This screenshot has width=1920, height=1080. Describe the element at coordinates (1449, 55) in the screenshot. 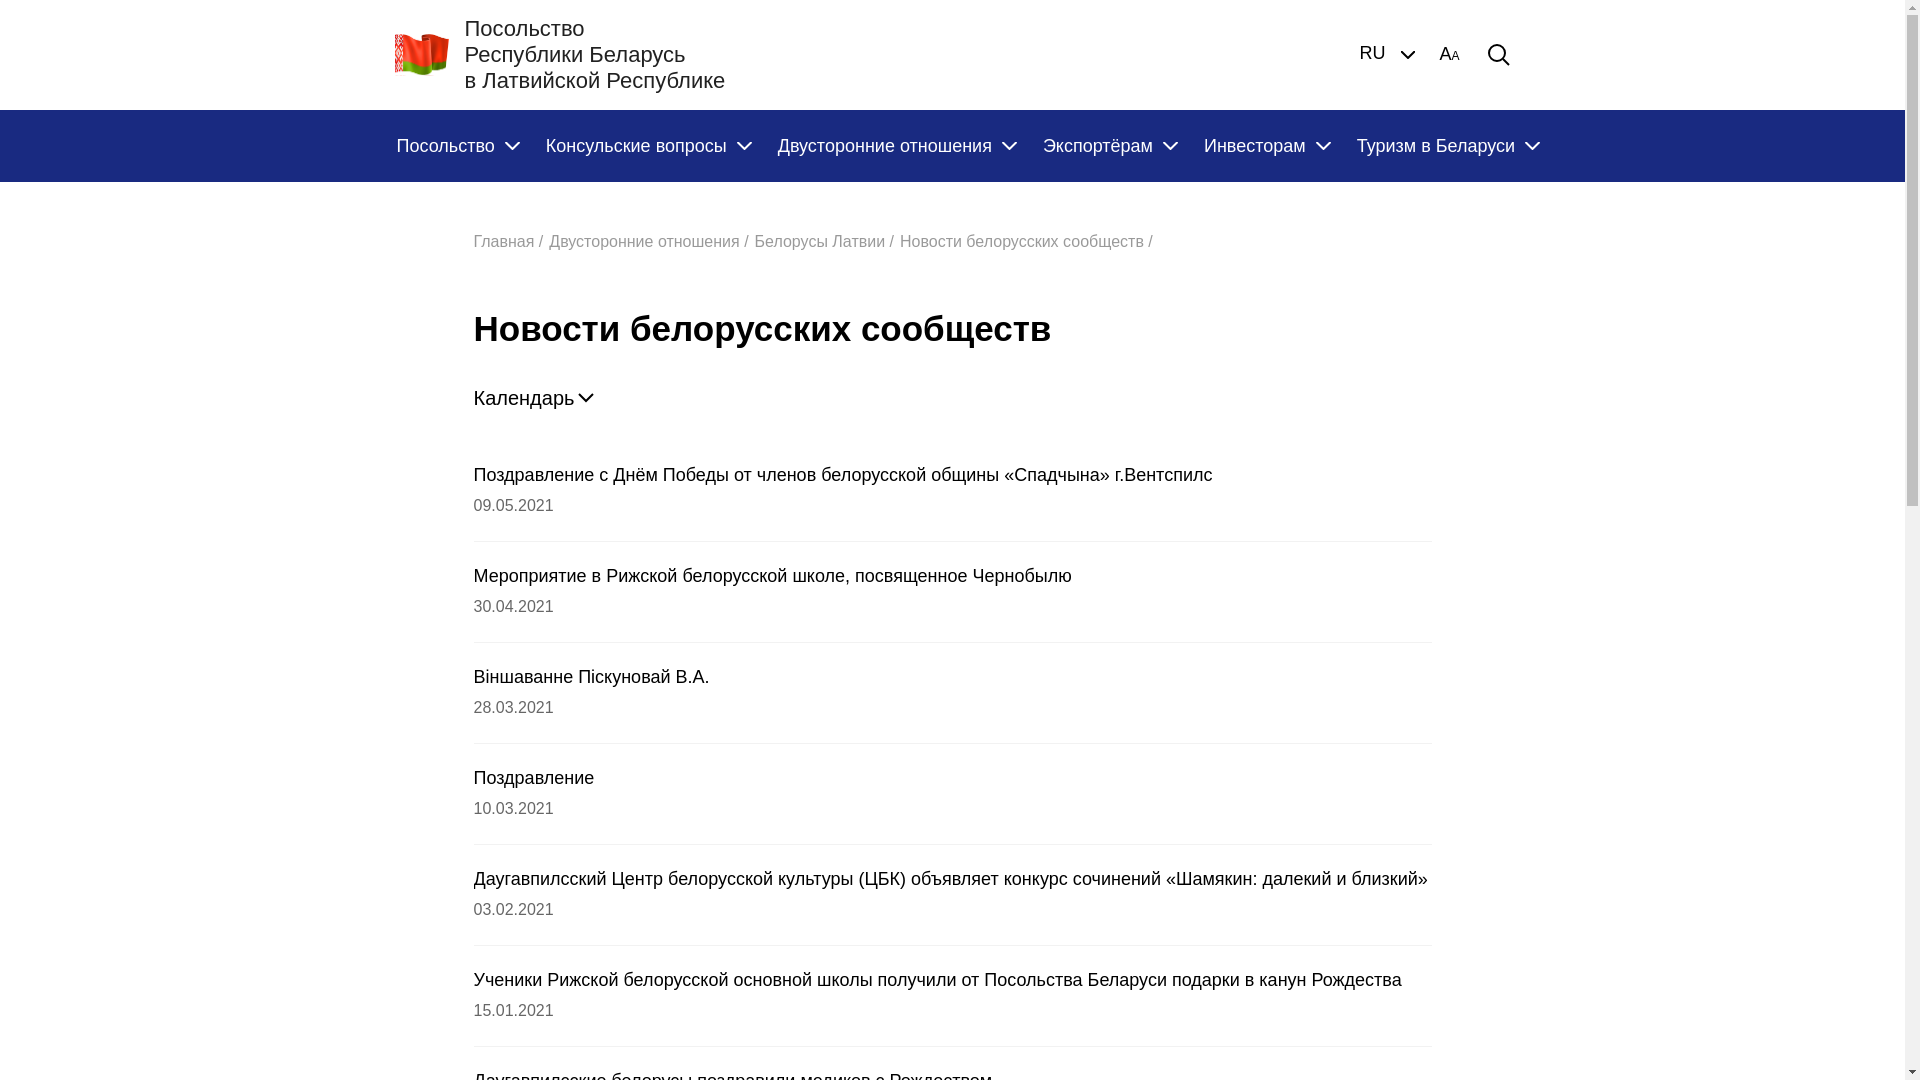

I see `AA` at that location.